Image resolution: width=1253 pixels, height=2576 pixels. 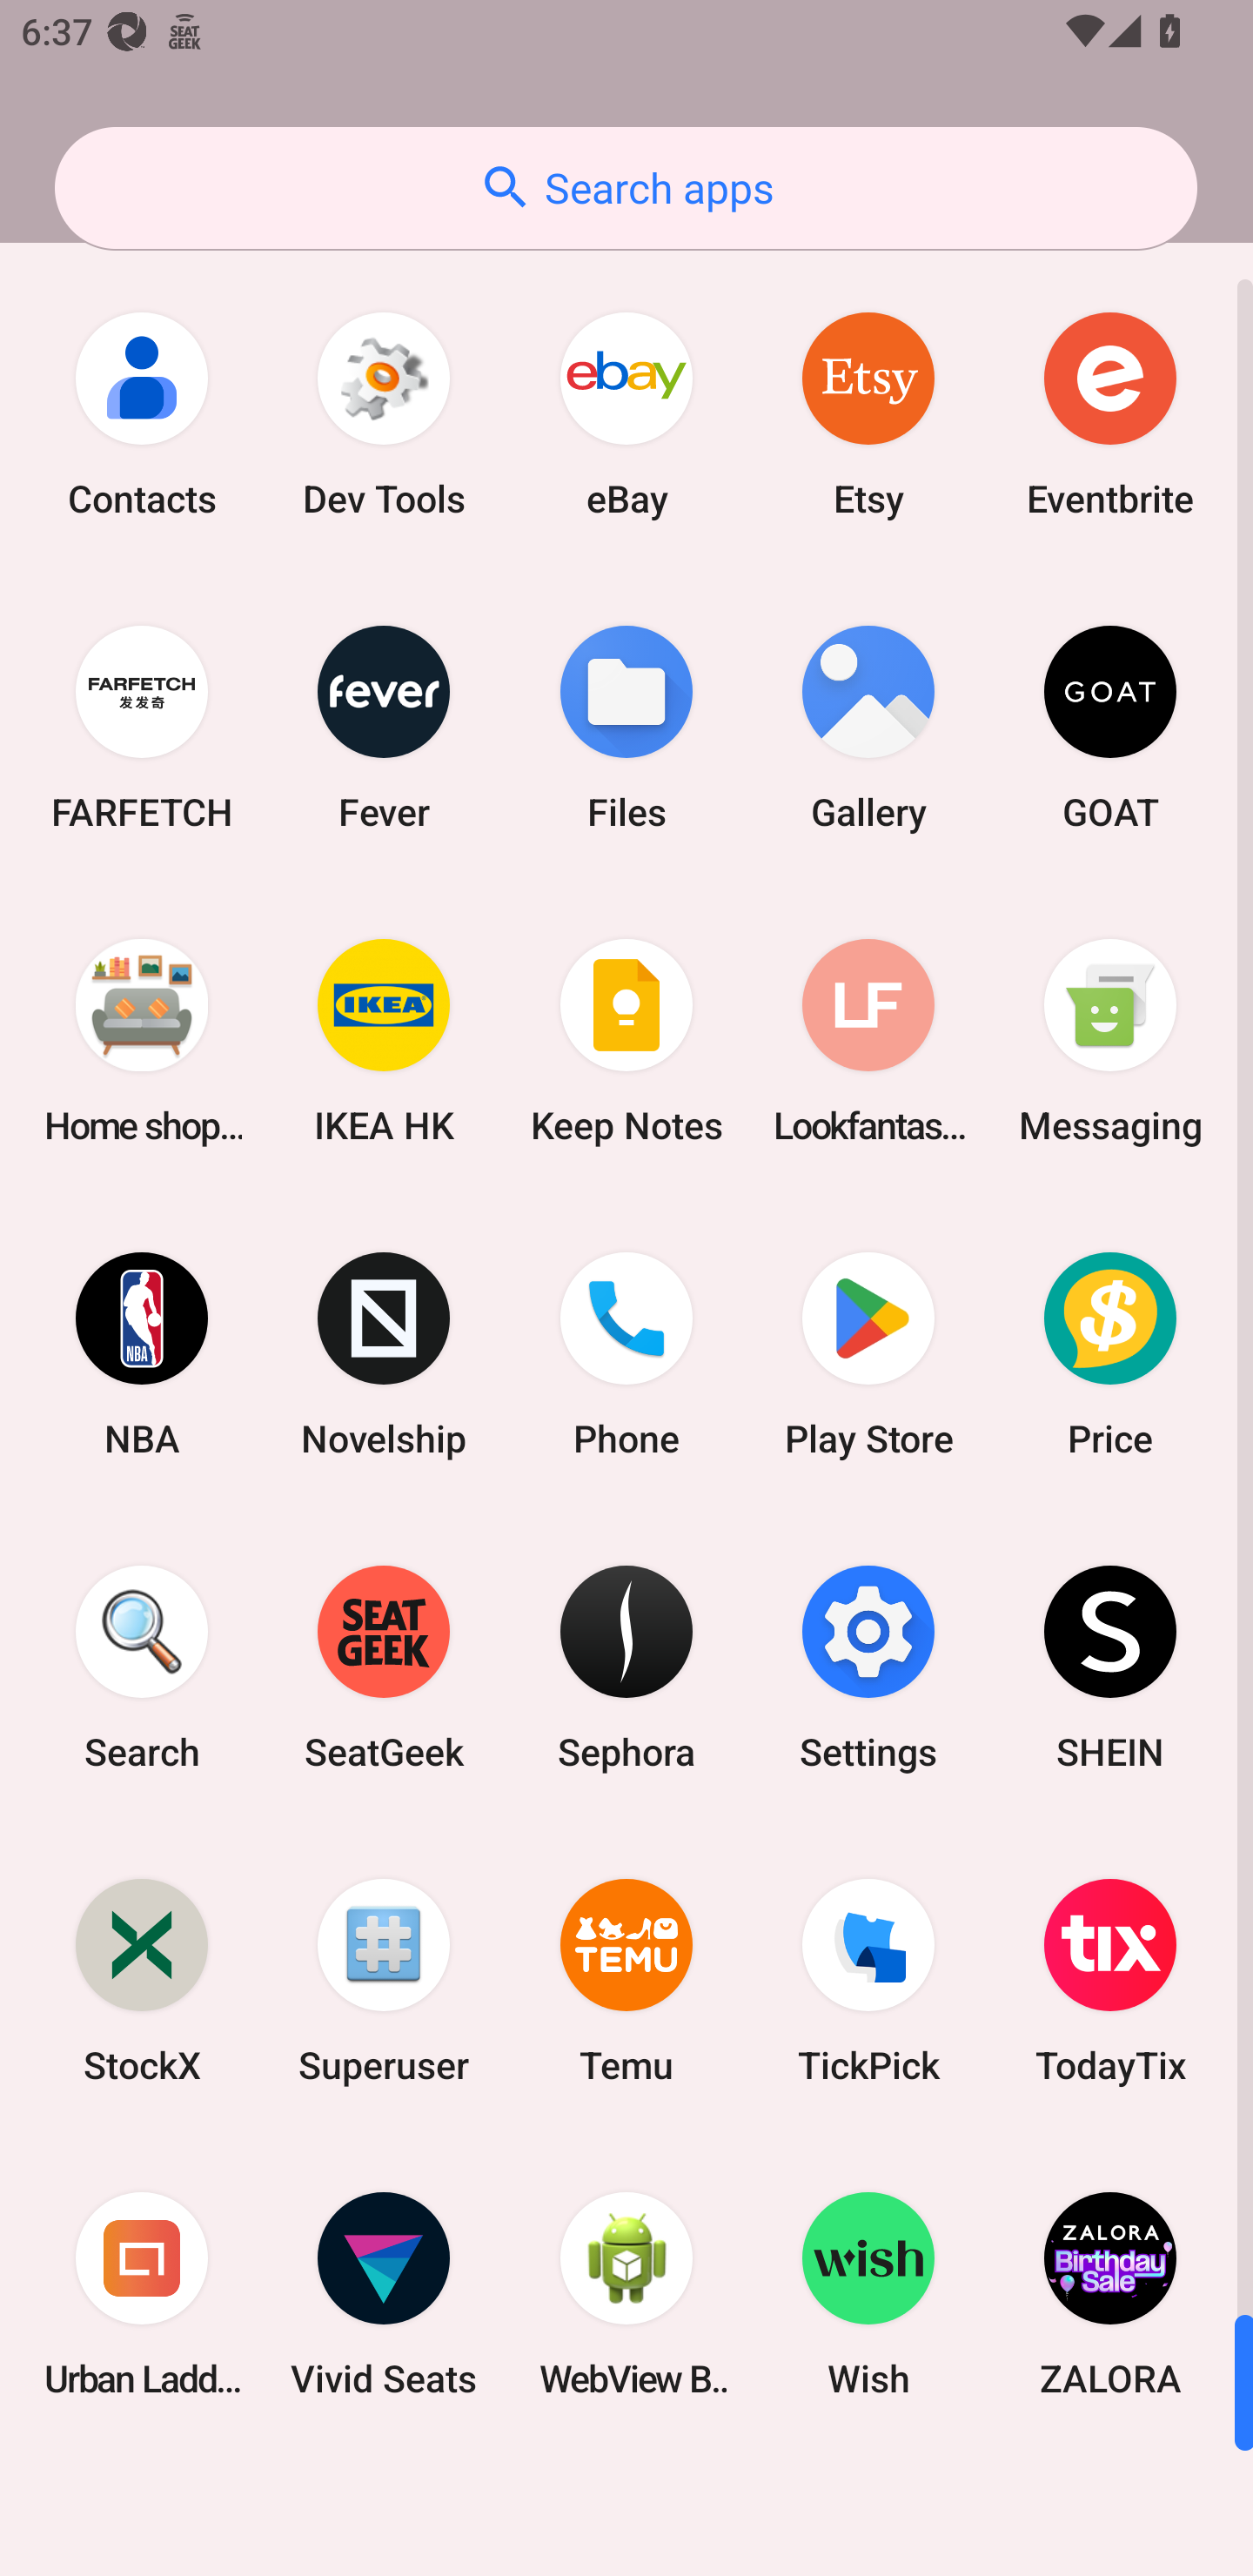 What do you see at coordinates (868, 728) in the screenshot?
I see `Gallery` at bounding box center [868, 728].